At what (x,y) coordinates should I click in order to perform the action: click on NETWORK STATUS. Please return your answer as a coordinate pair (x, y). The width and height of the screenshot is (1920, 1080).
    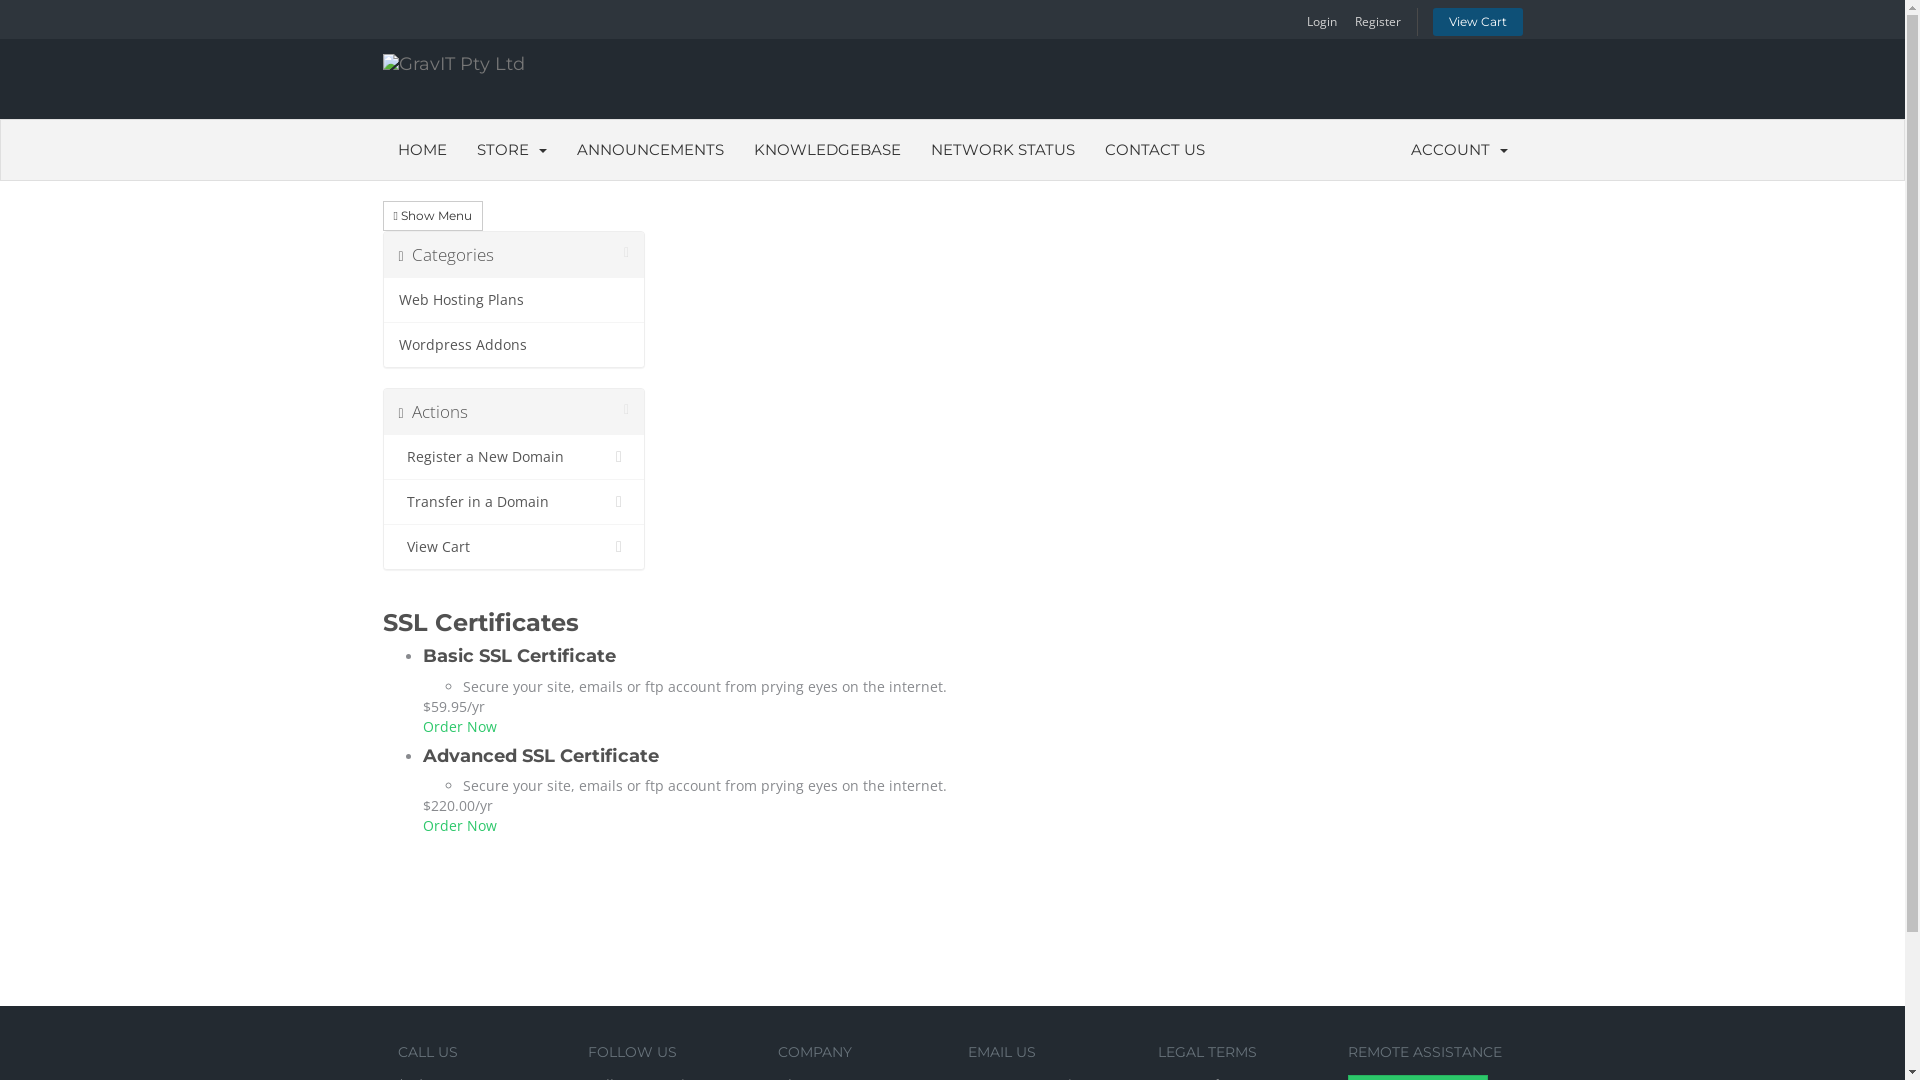
    Looking at the image, I should click on (1003, 150).